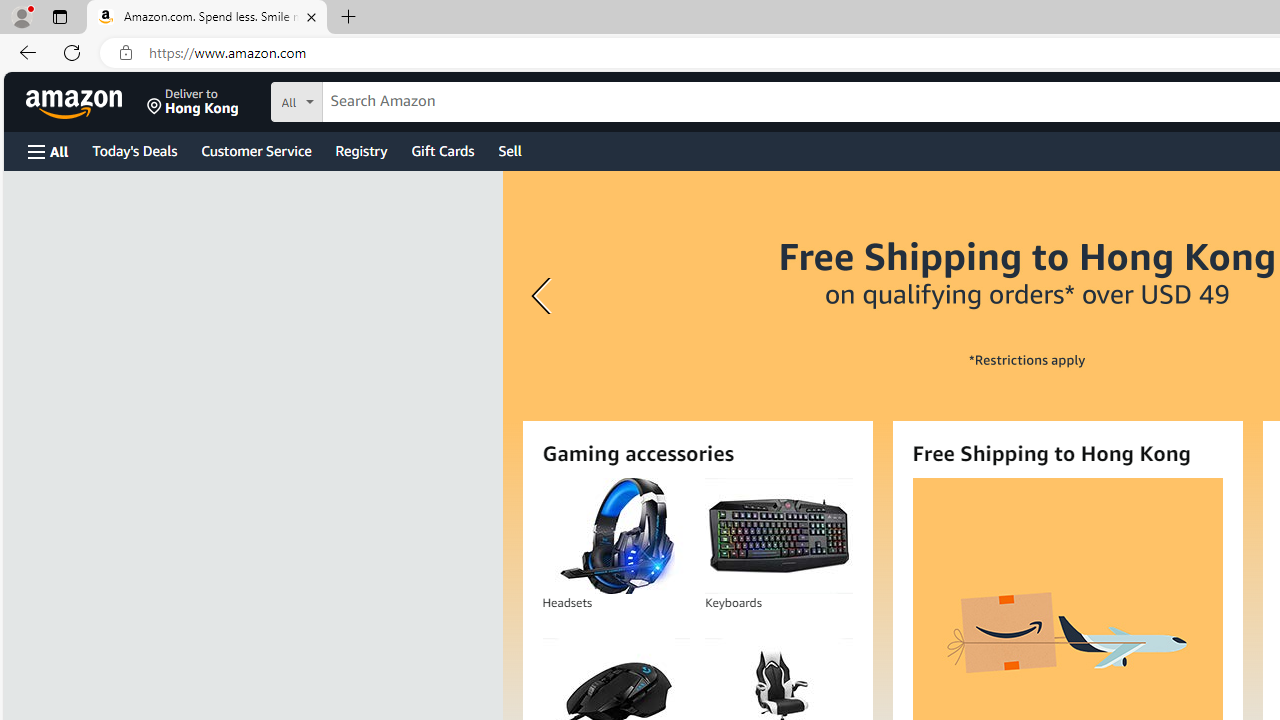  I want to click on Headsets, so click(616, 536).